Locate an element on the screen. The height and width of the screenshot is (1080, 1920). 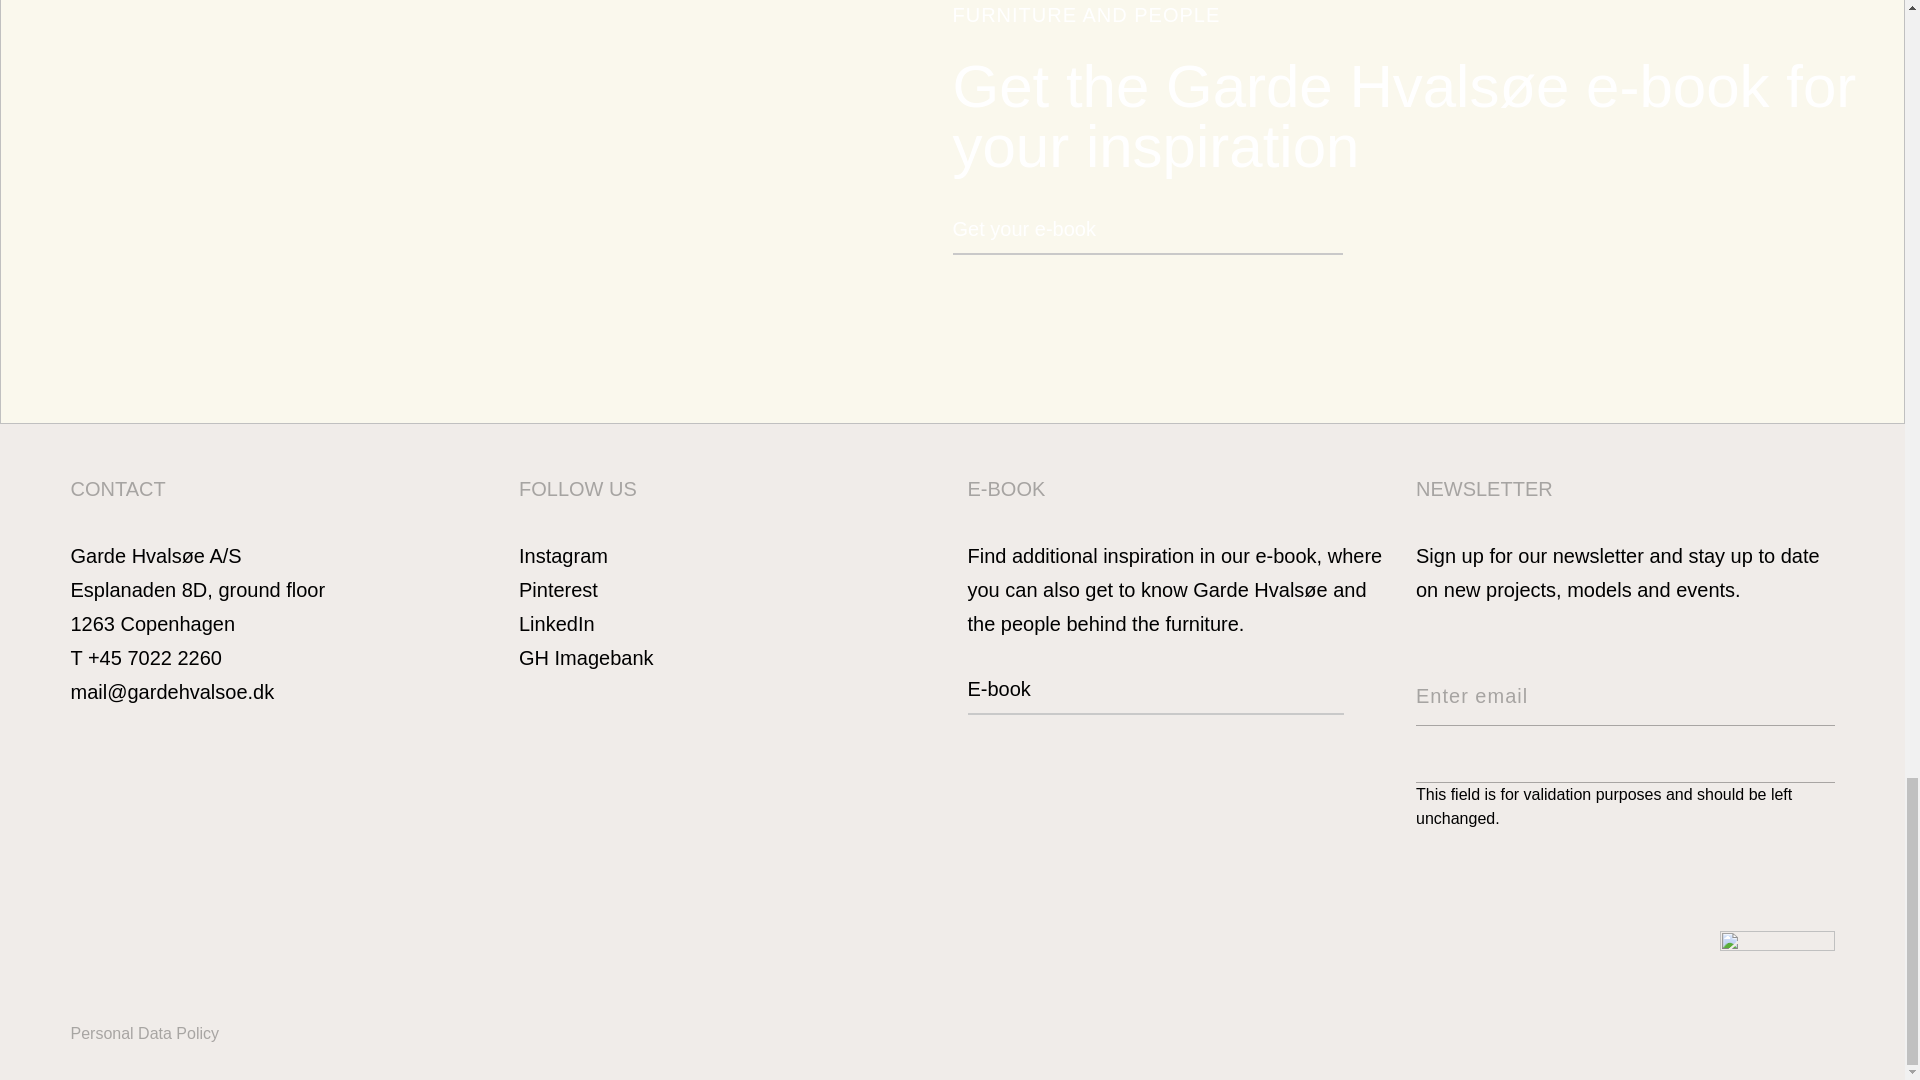
Personal Data Policy is located at coordinates (144, 1033).